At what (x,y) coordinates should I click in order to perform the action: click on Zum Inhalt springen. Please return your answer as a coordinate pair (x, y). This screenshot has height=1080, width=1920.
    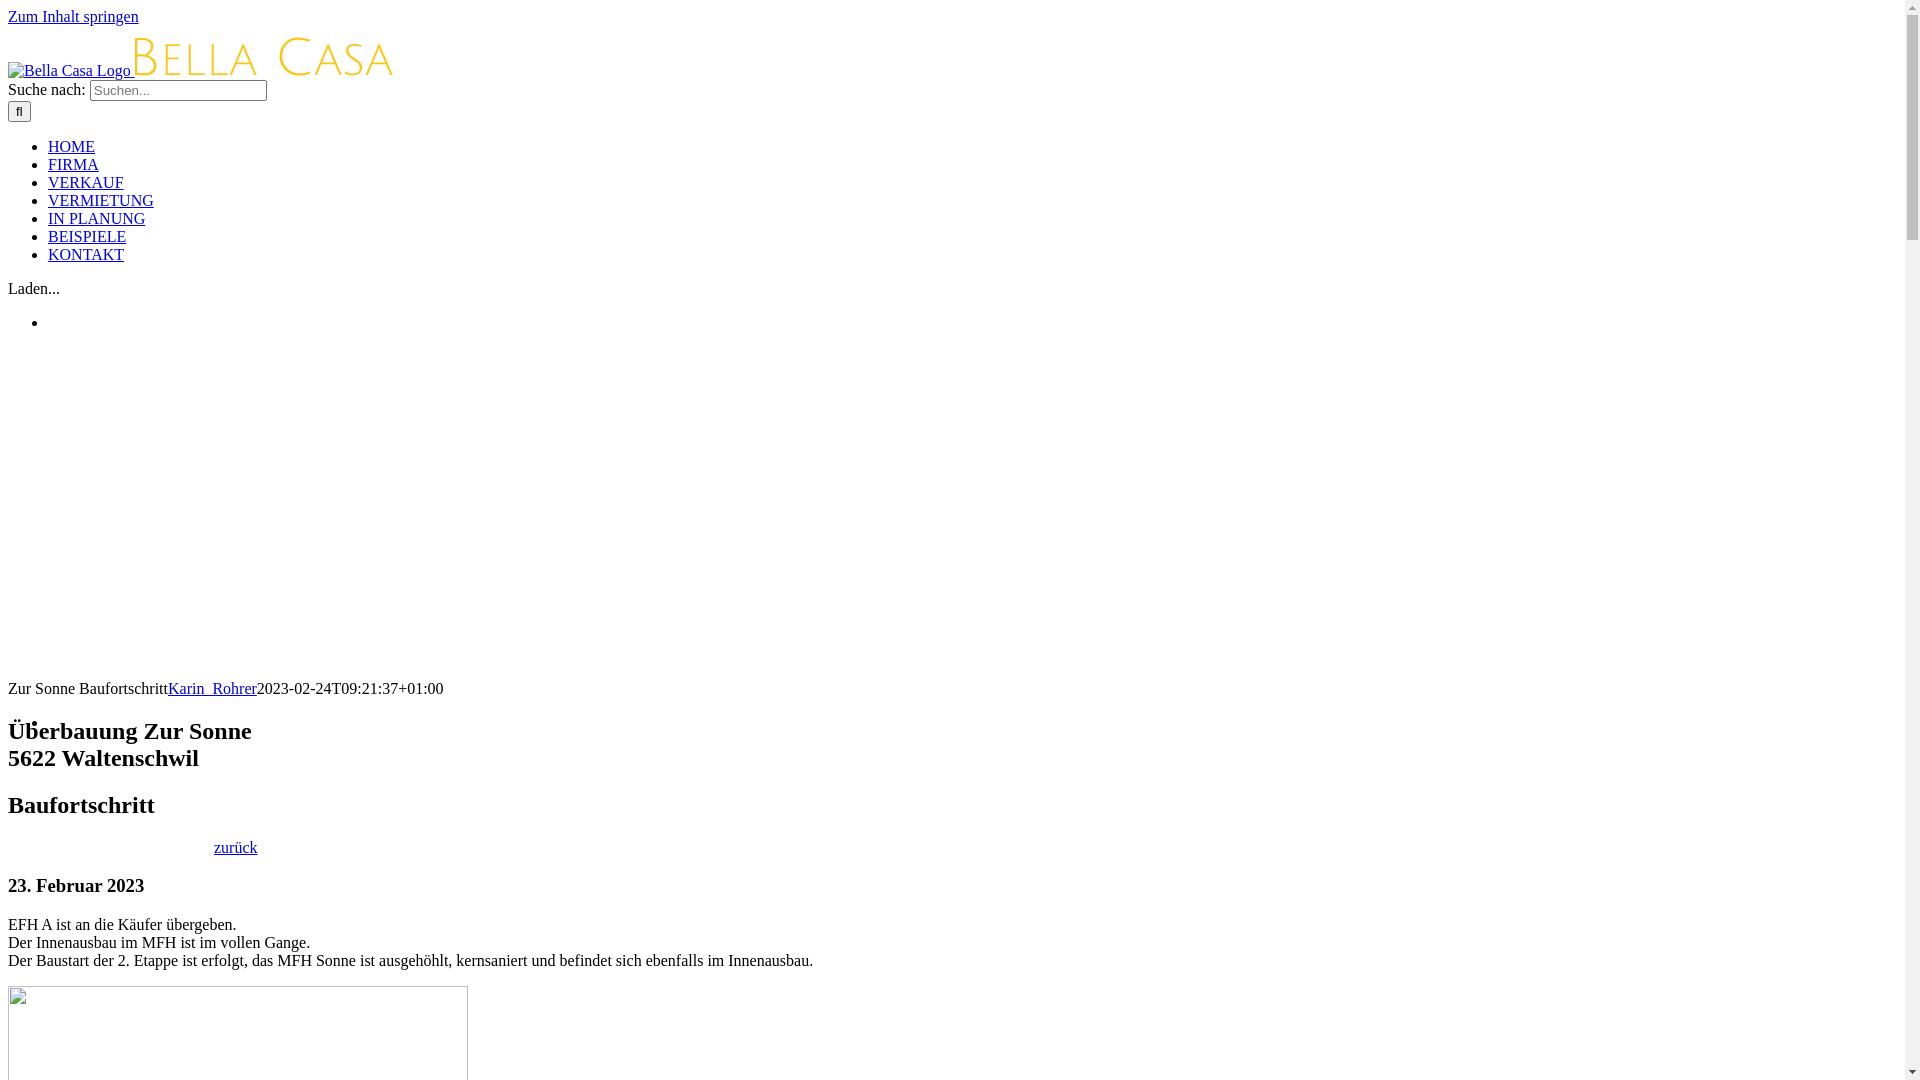
    Looking at the image, I should click on (74, 16).